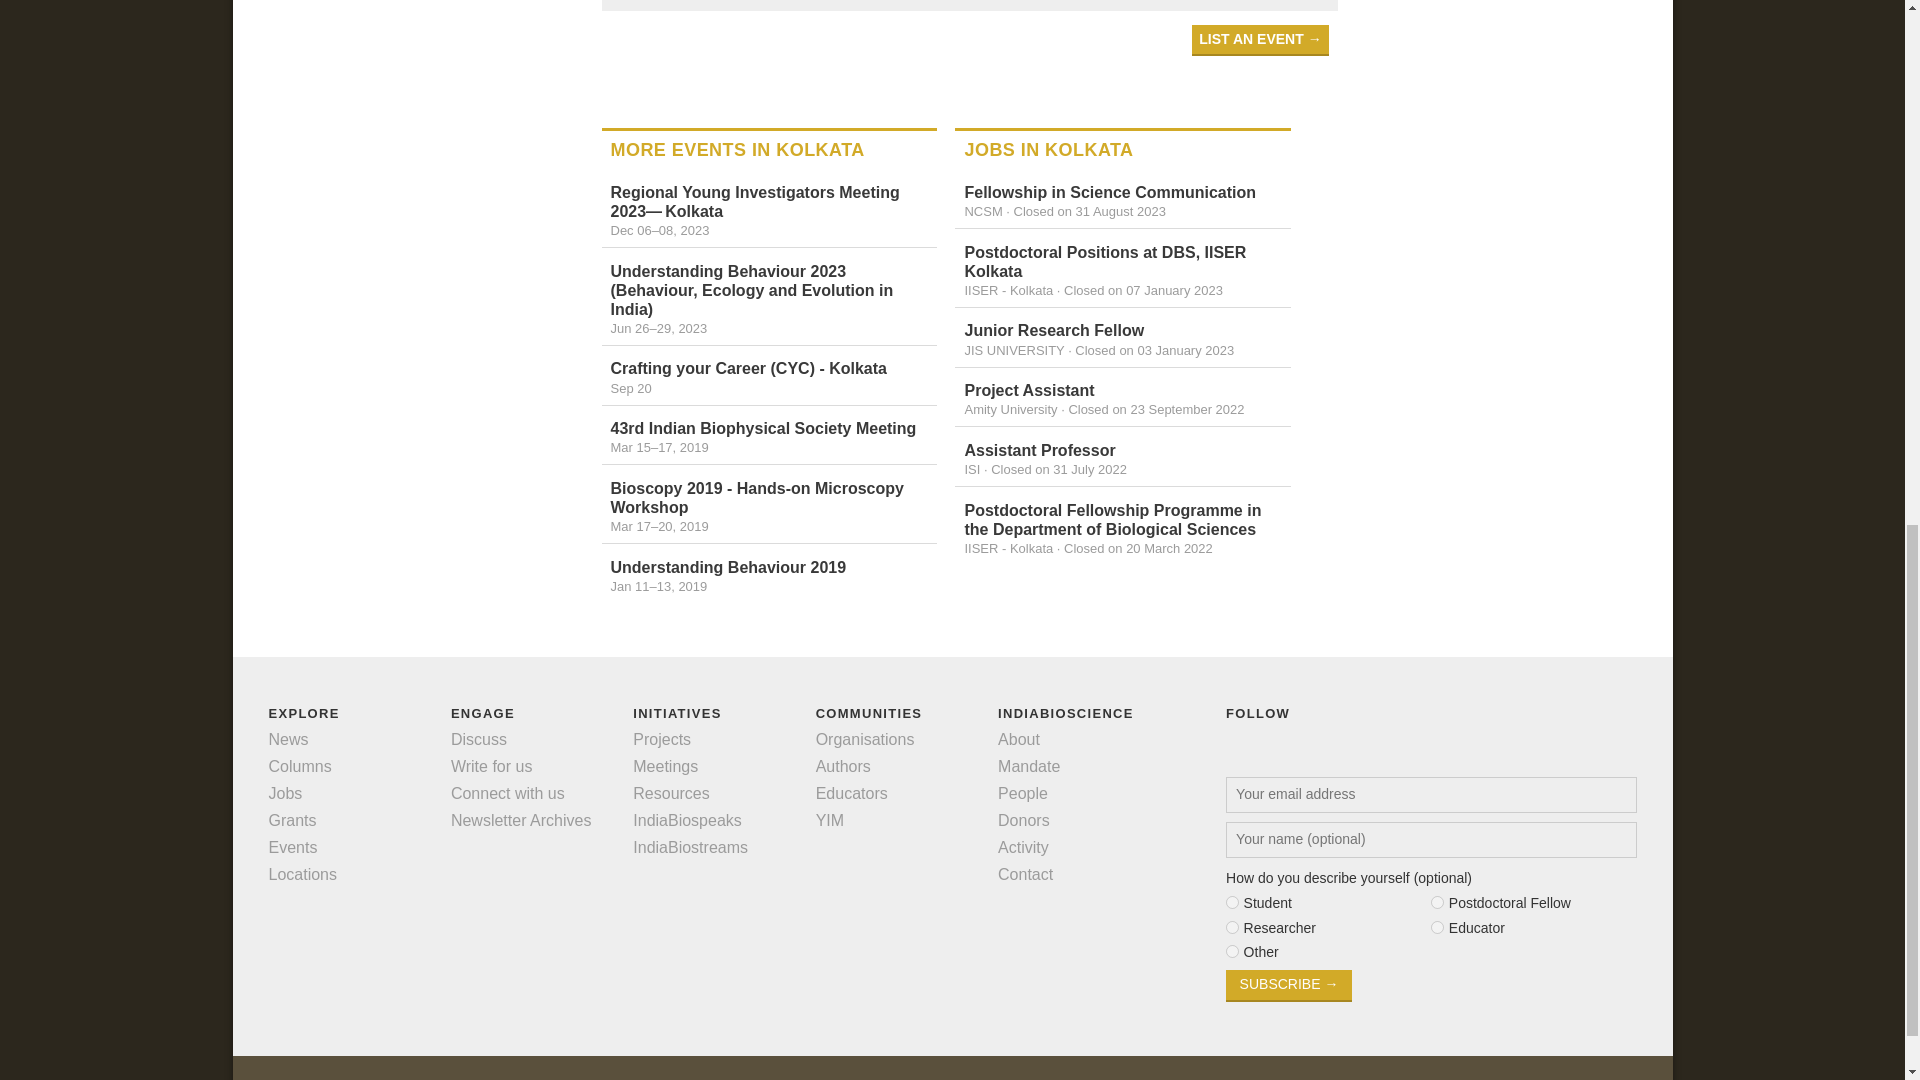 This screenshot has height=1080, width=1920. What do you see at coordinates (1163, 1) in the screenshot?
I see `Telegram` at bounding box center [1163, 1].